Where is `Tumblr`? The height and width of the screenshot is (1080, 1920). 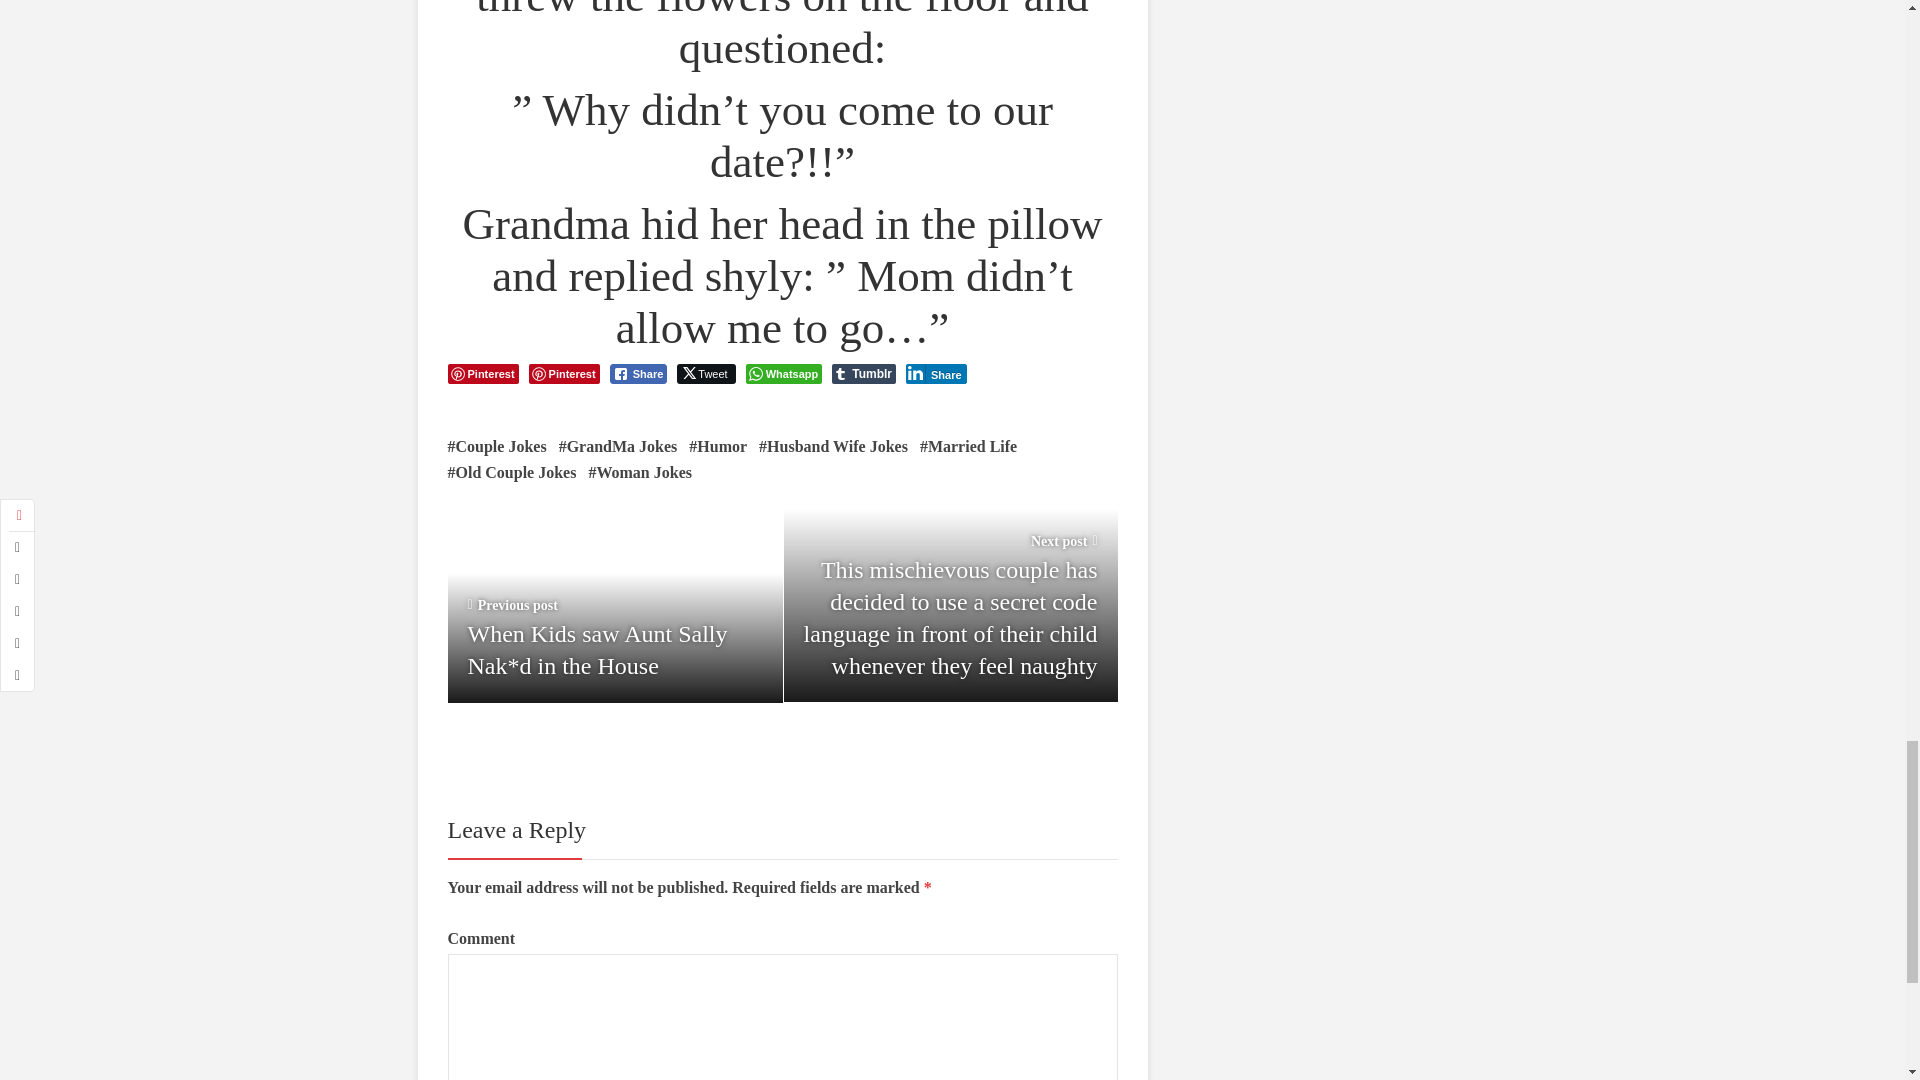 Tumblr is located at coordinates (864, 374).